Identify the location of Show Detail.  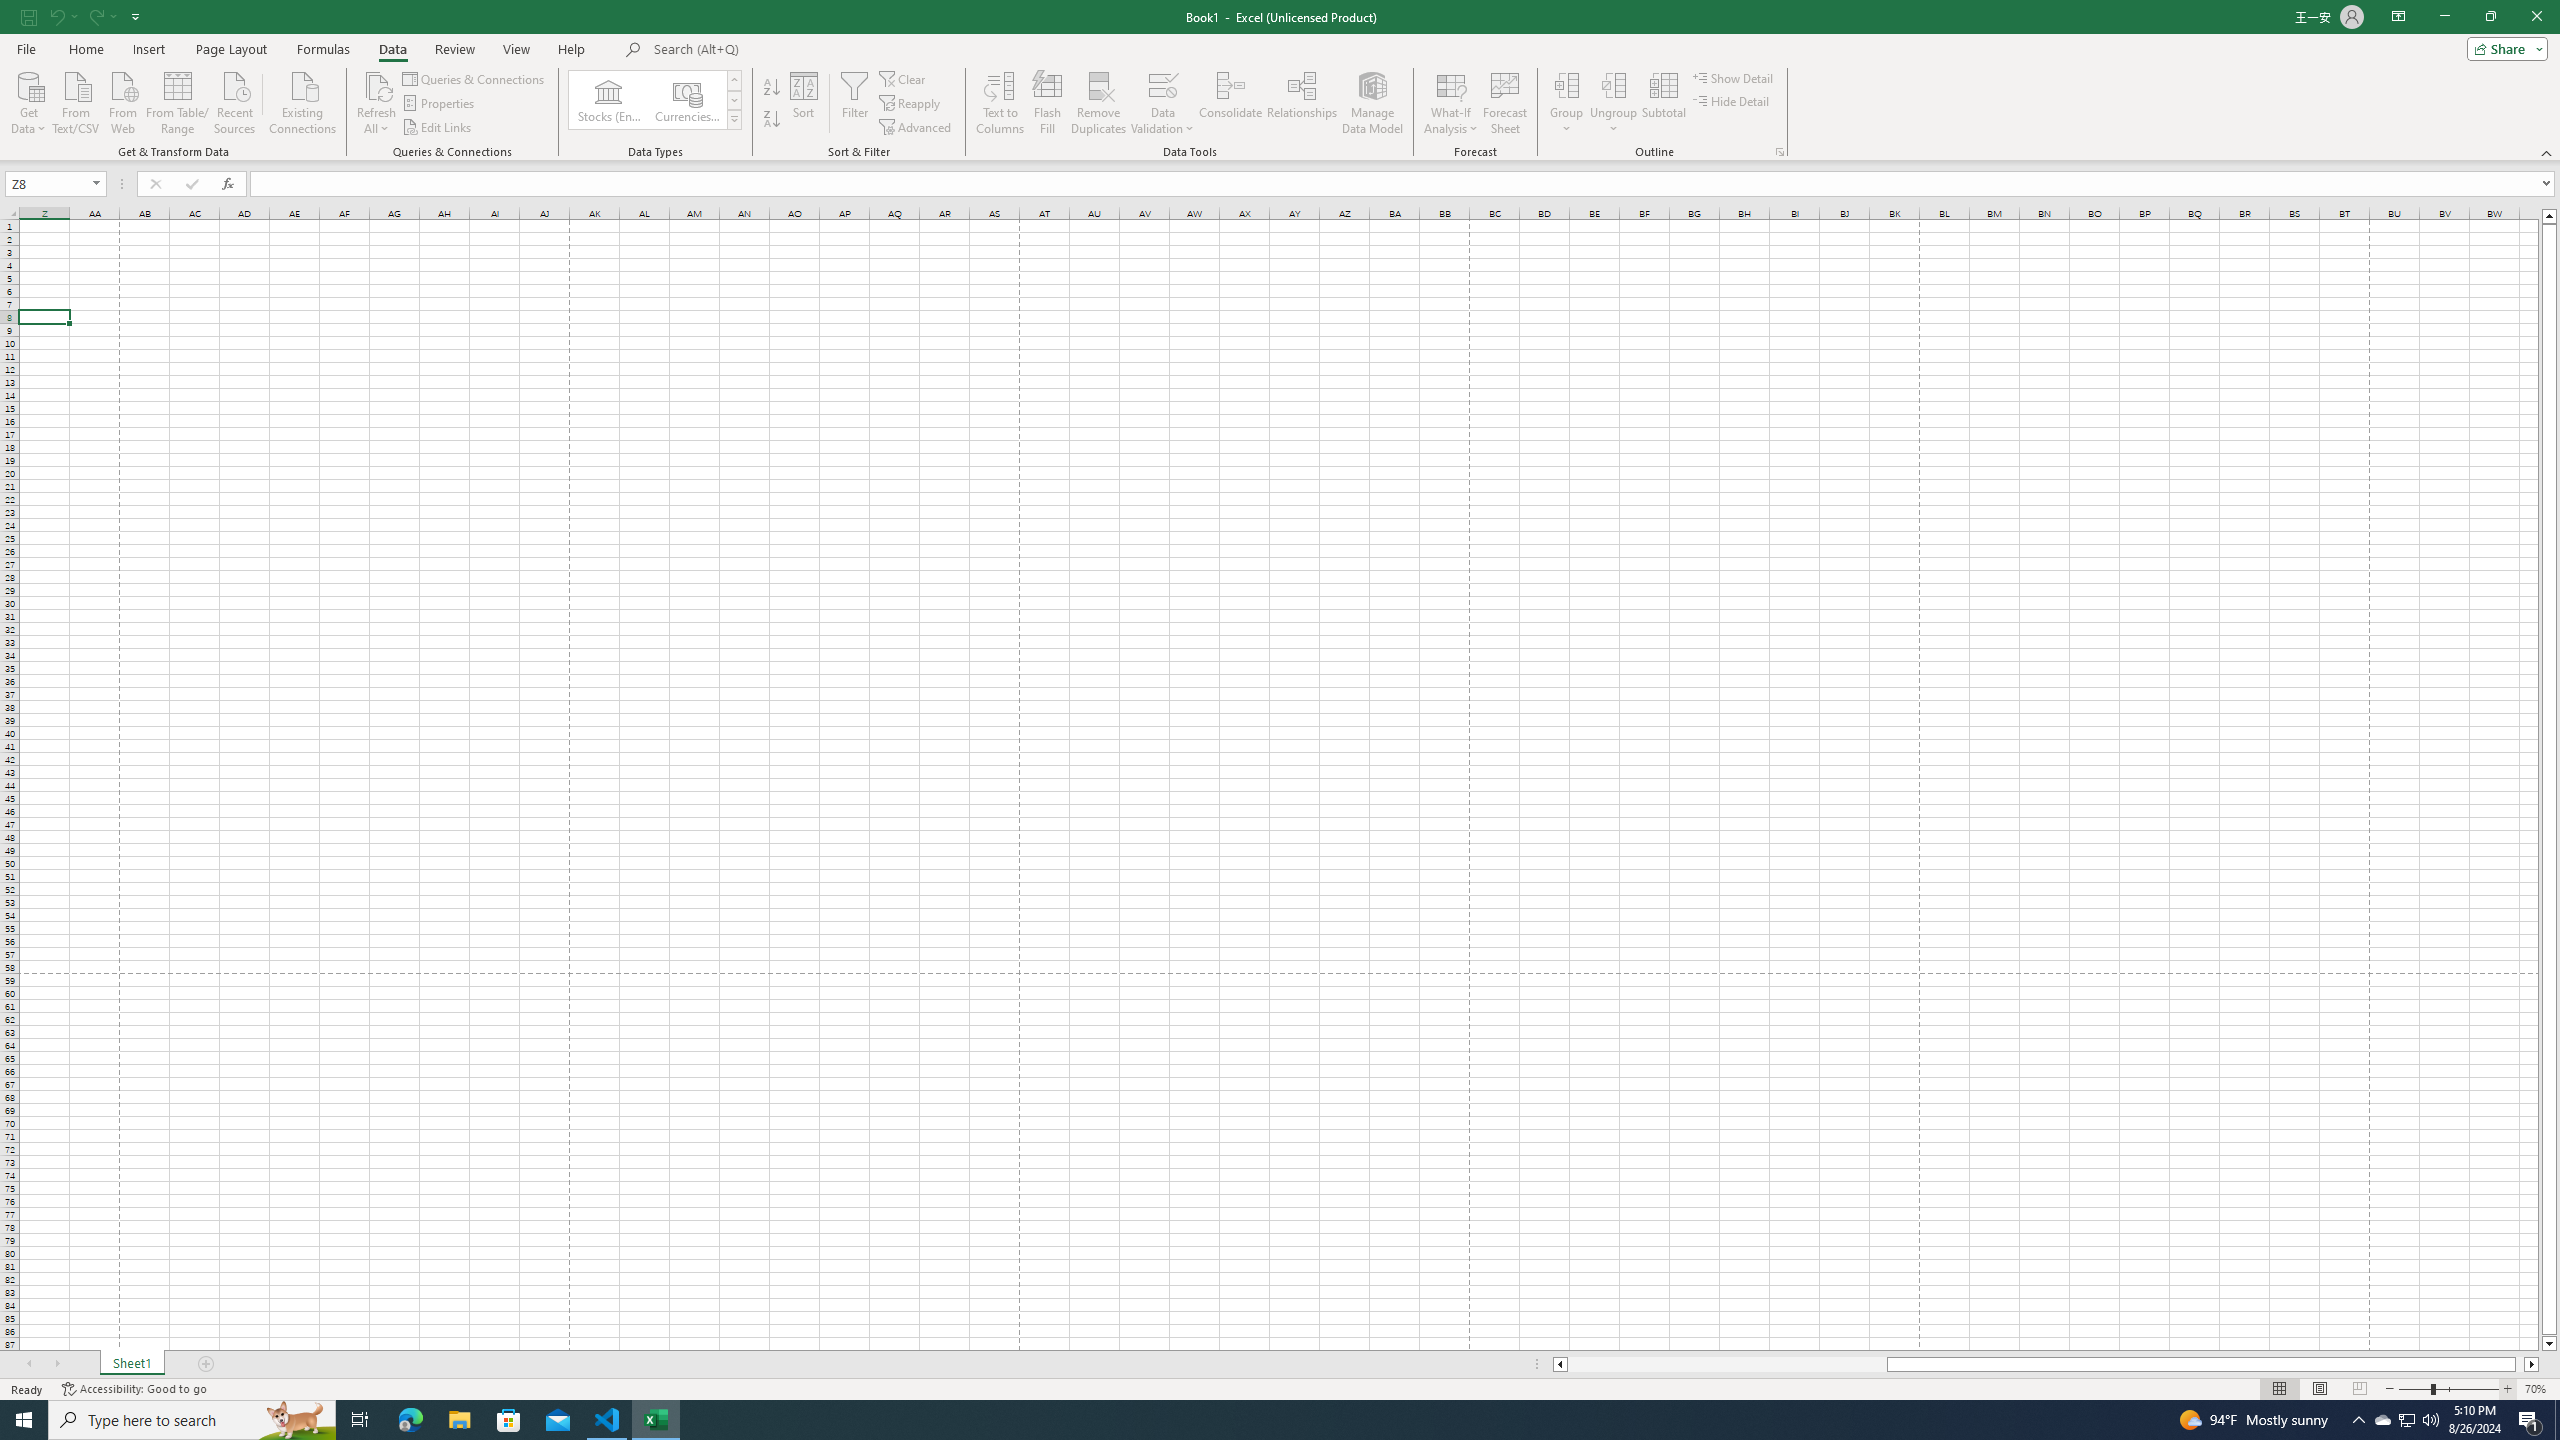
(1734, 78).